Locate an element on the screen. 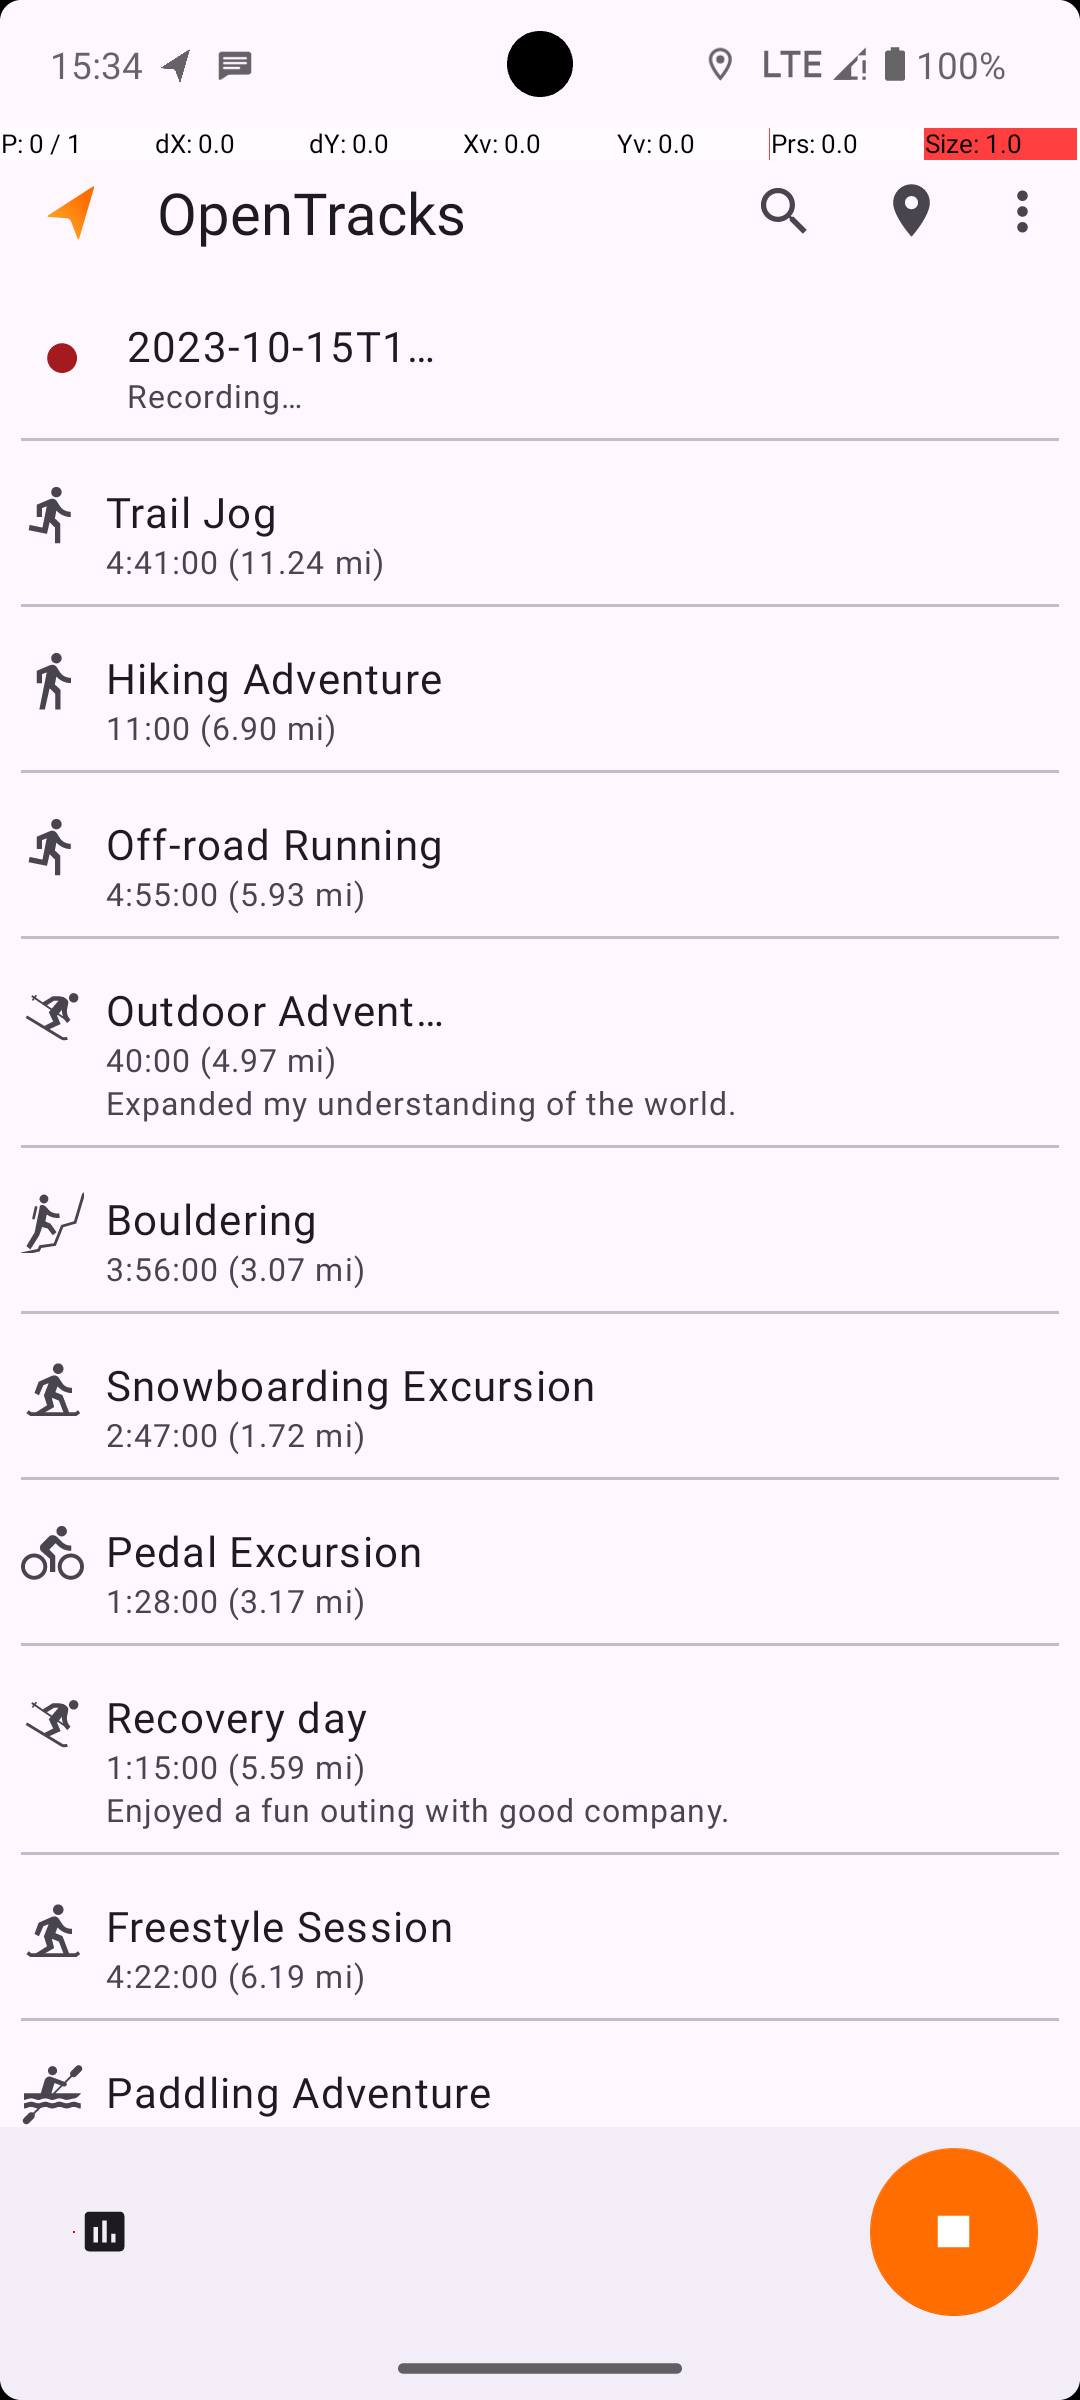 This screenshot has width=1080, height=2400. 4:41:00 (11.24 mi) is located at coordinates (244, 562).